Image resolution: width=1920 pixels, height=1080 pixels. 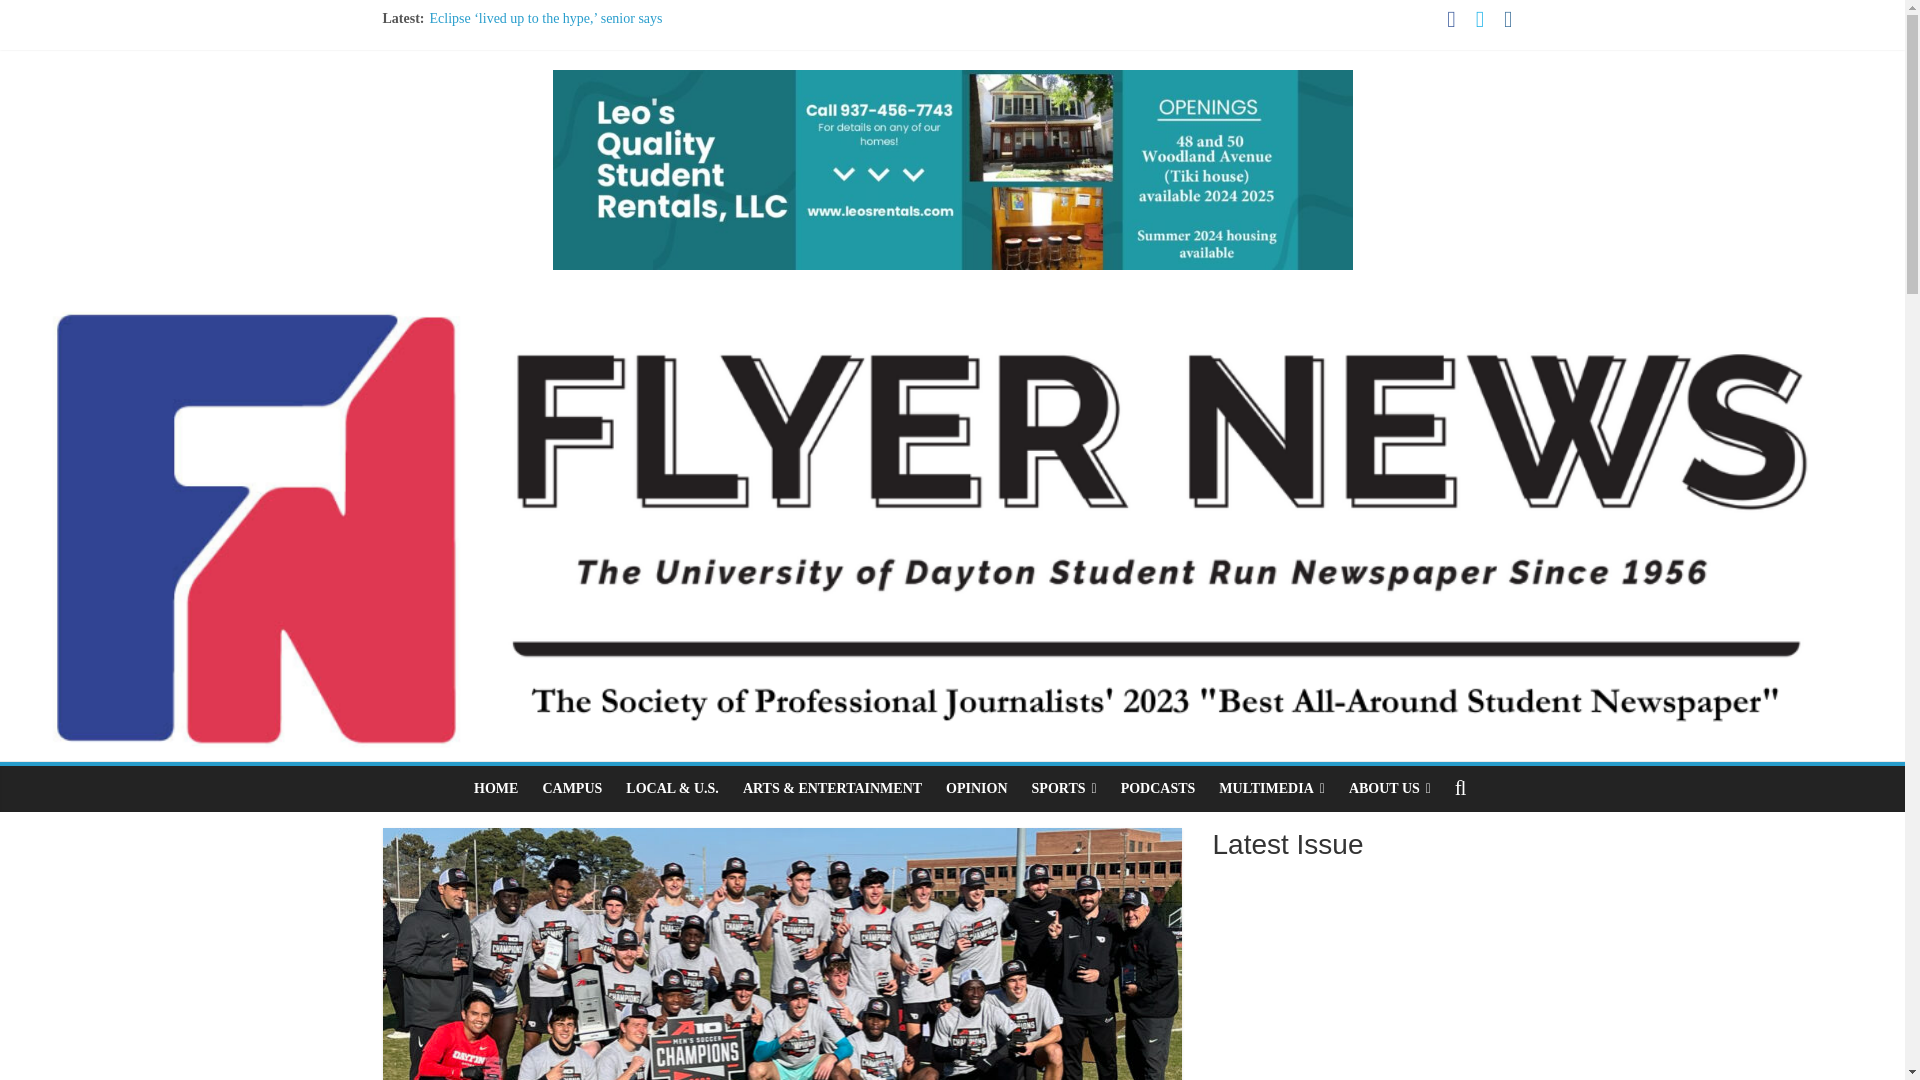 I want to click on OPINION, so click(x=976, y=788).